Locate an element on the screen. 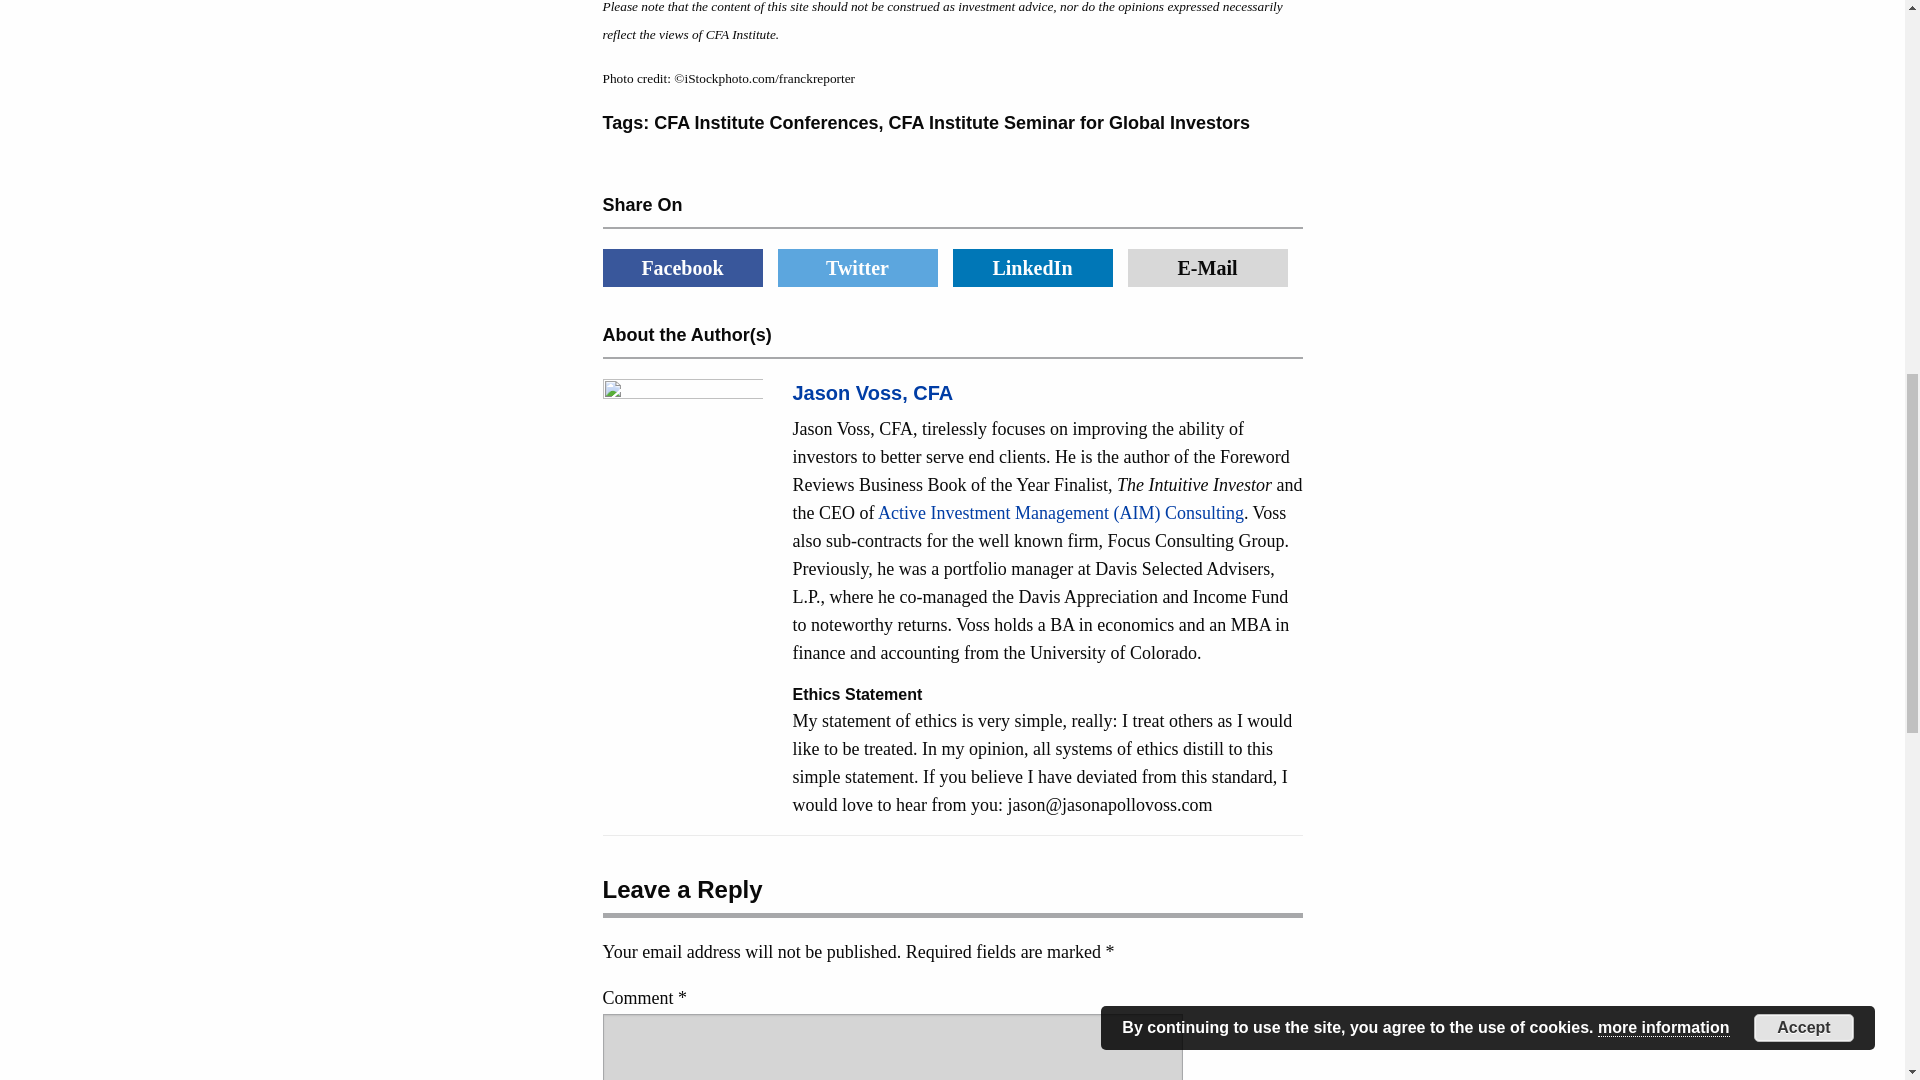 This screenshot has width=1920, height=1080. Jason Voss, CFA is located at coordinates (872, 392).